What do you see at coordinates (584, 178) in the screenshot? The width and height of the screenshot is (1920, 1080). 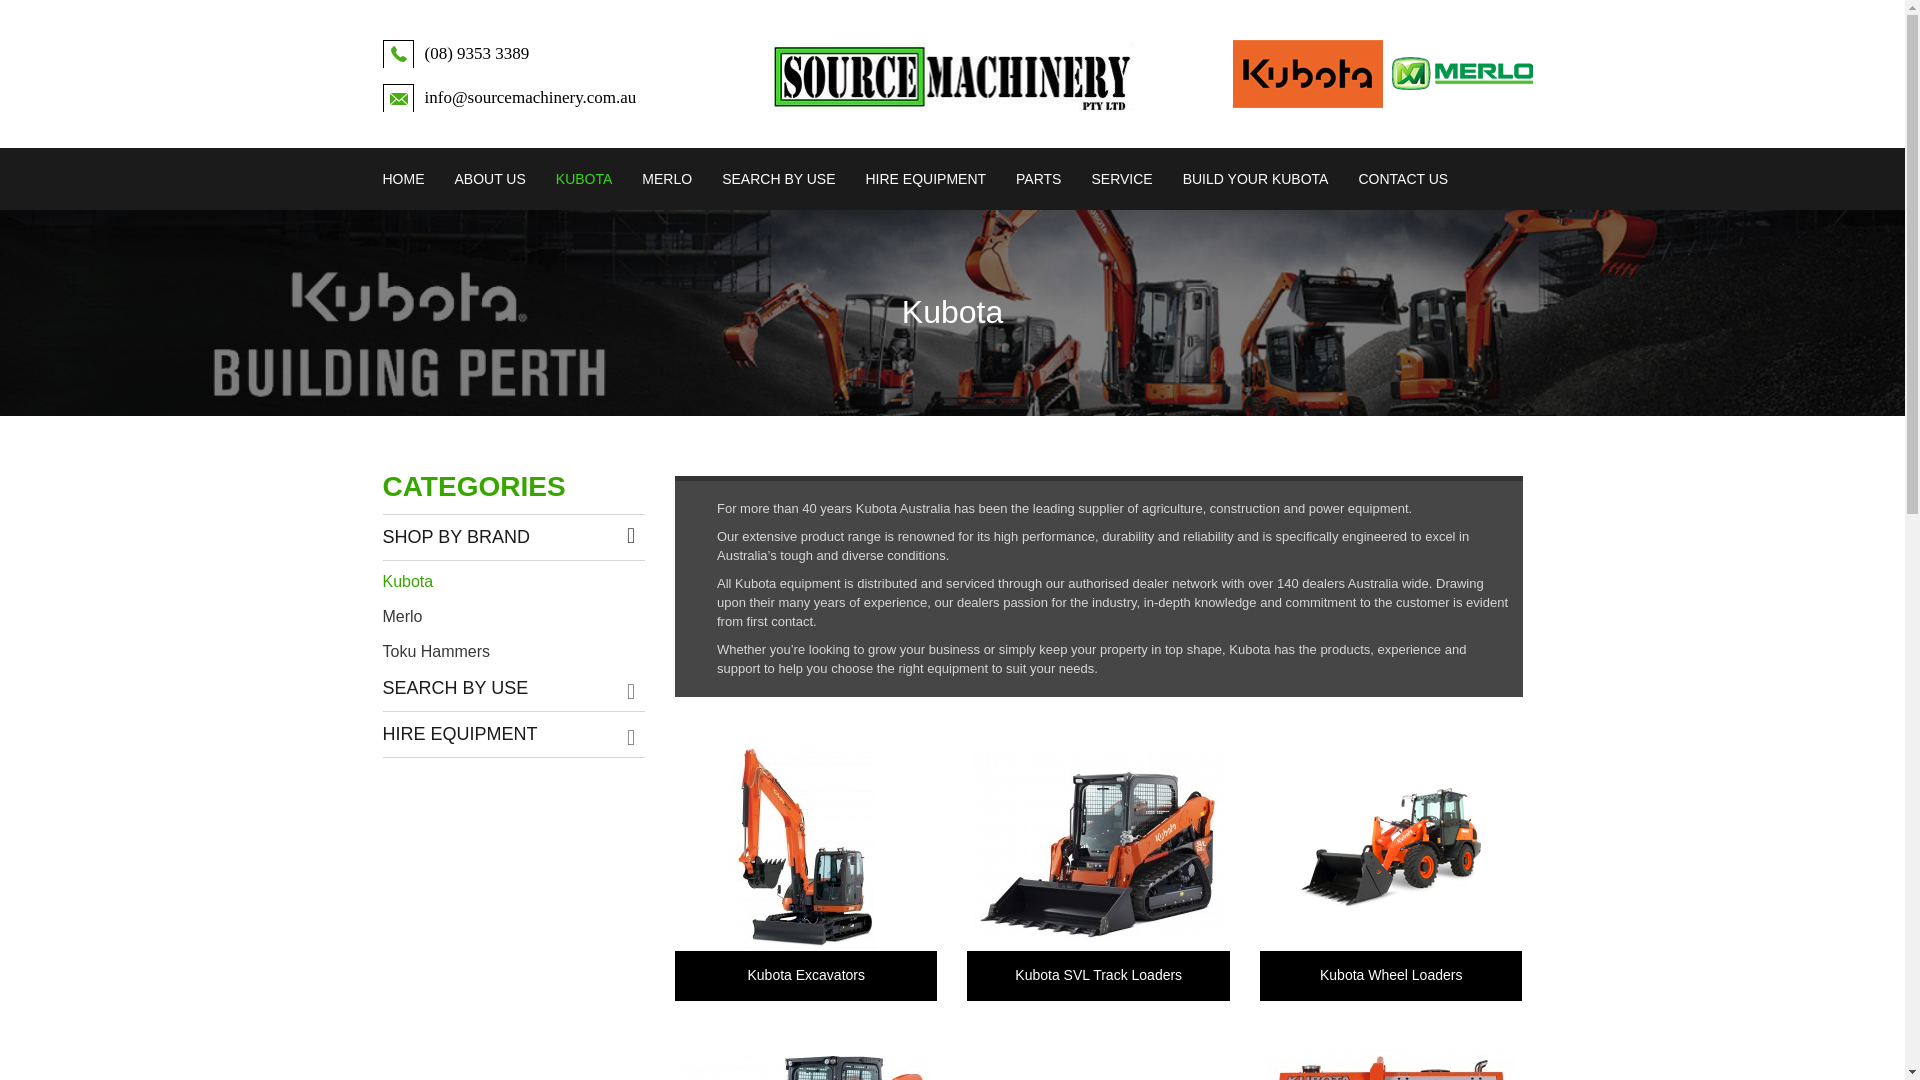 I see `KUBOTA` at bounding box center [584, 178].